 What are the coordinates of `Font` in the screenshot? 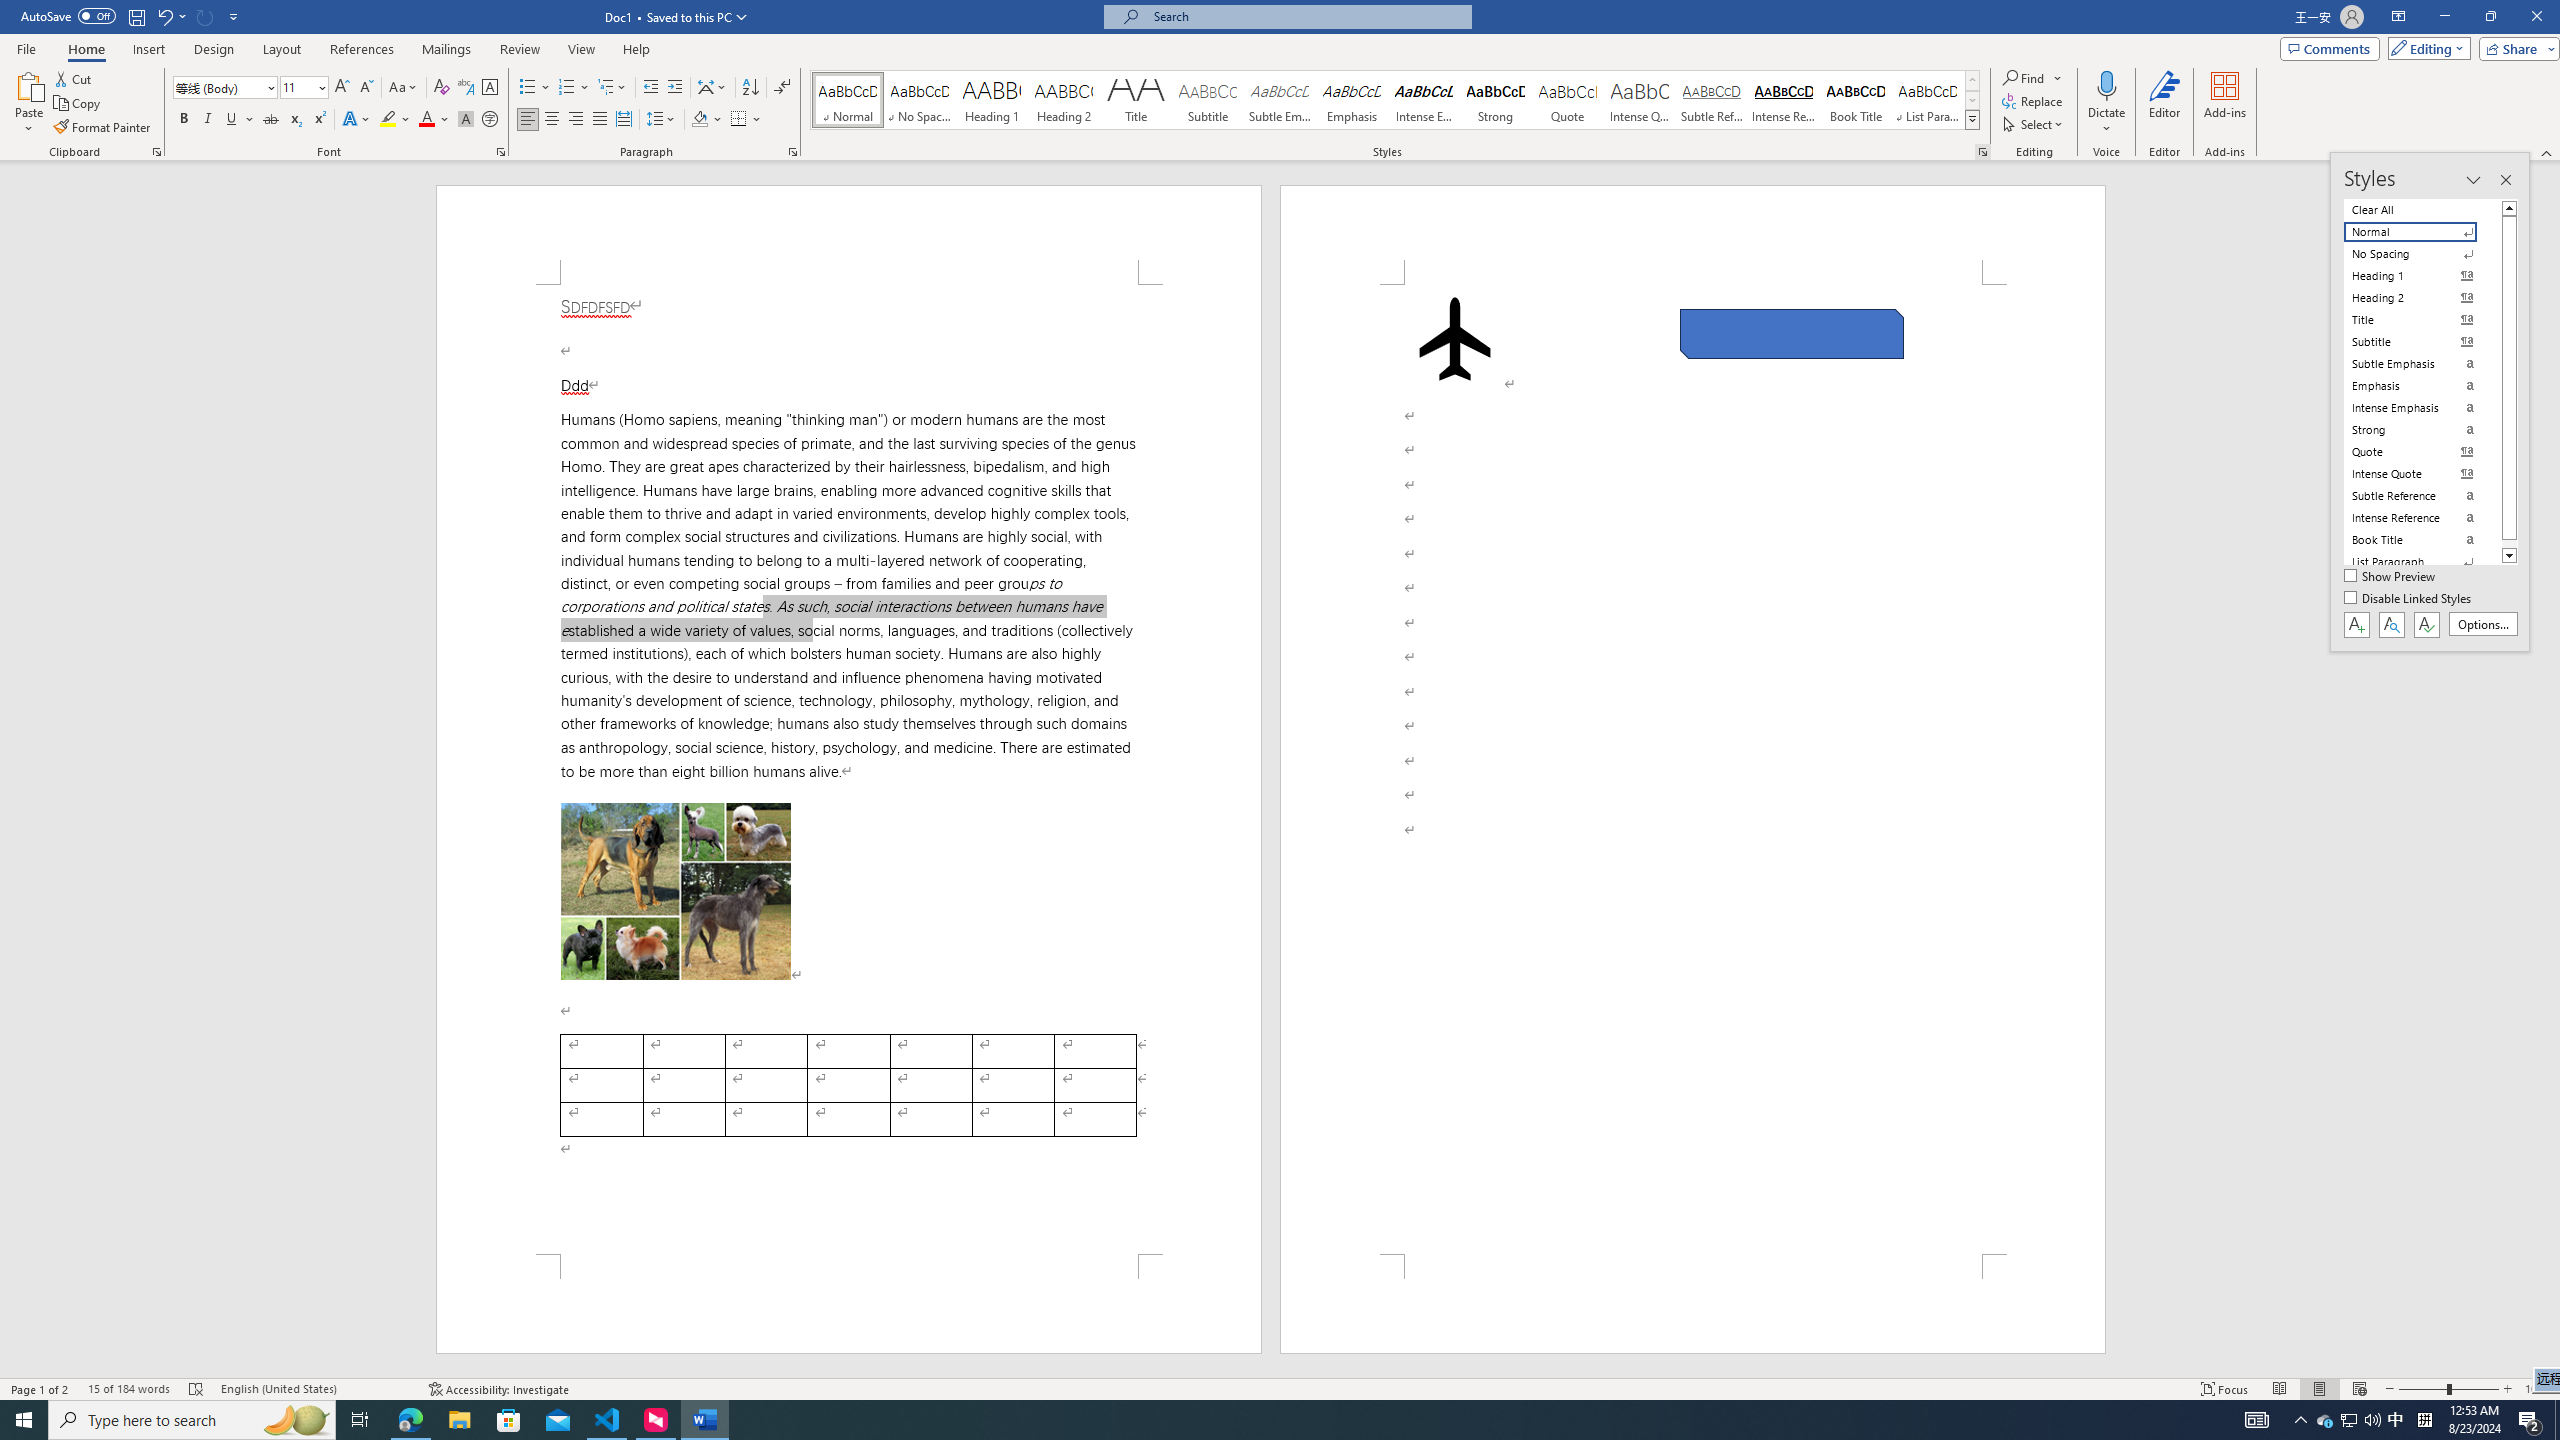 It's located at (218, 86).